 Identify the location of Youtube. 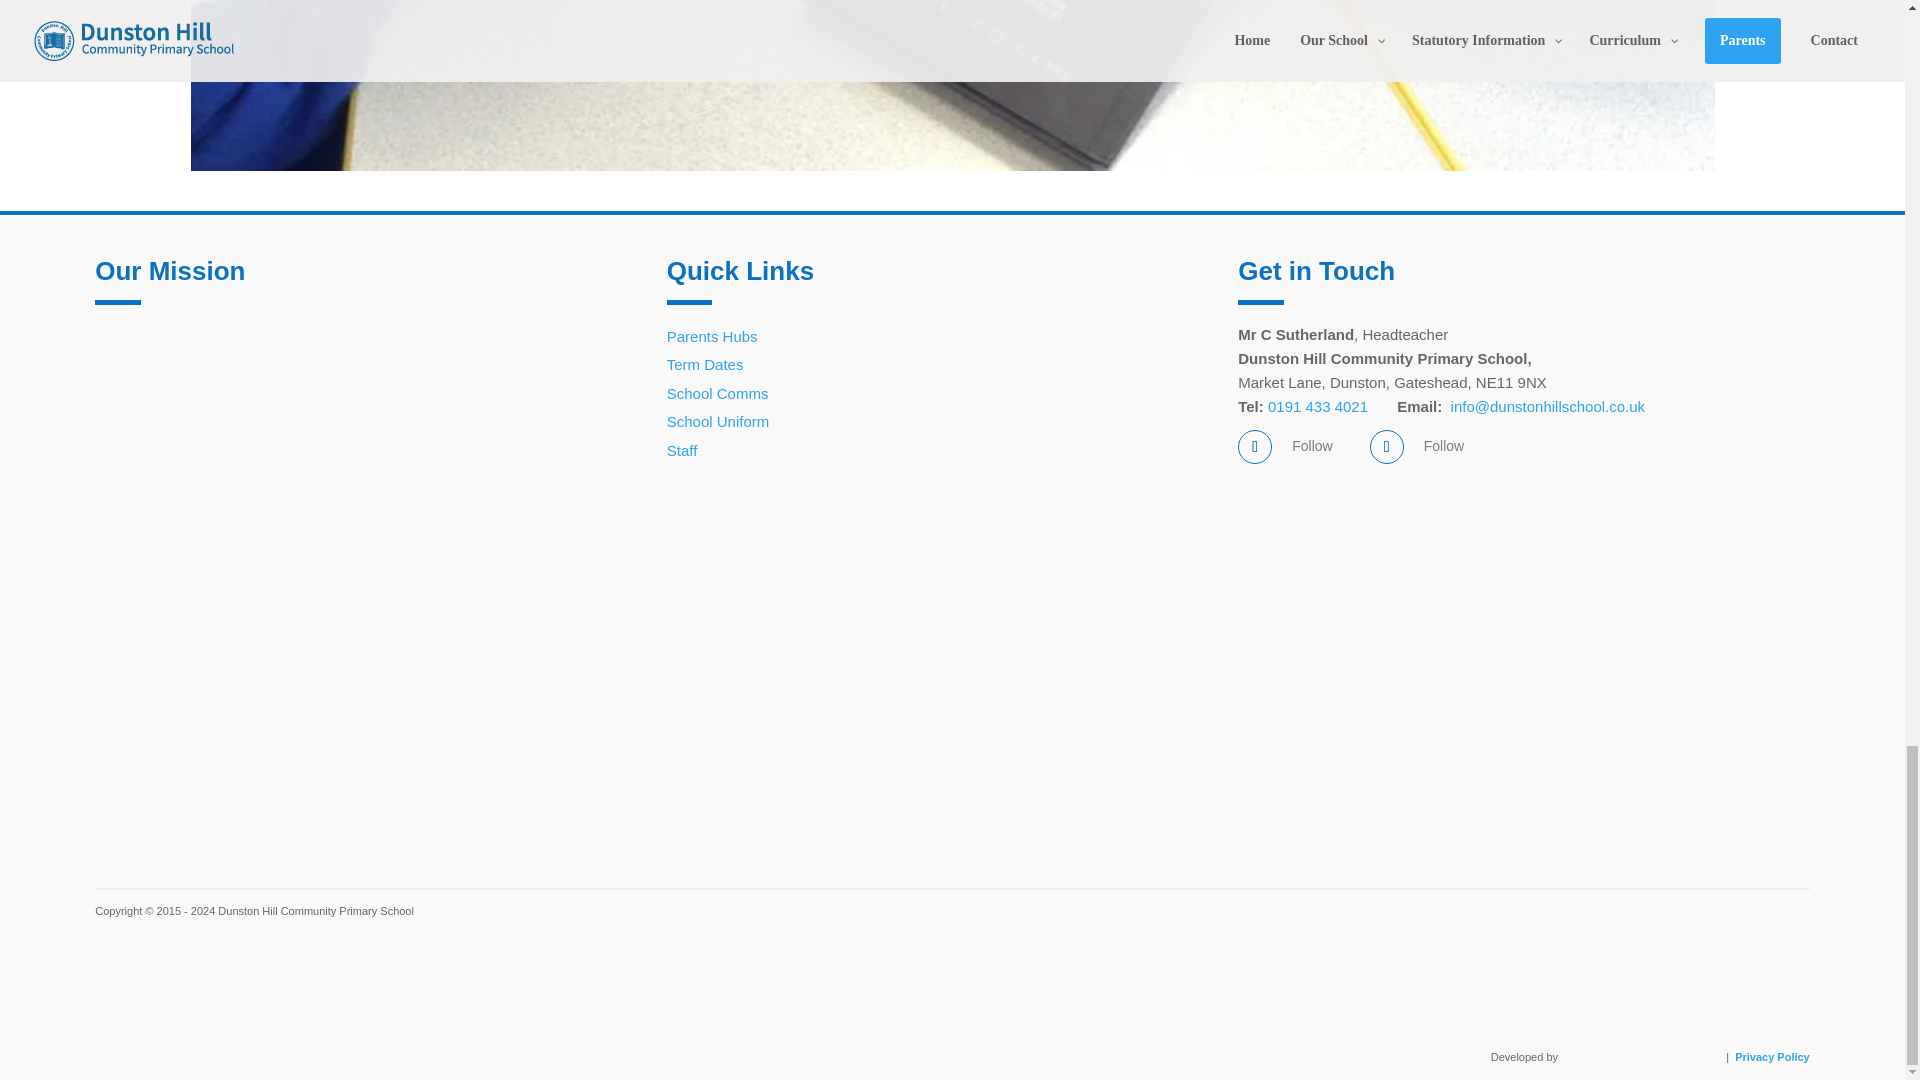
(1444, 446).